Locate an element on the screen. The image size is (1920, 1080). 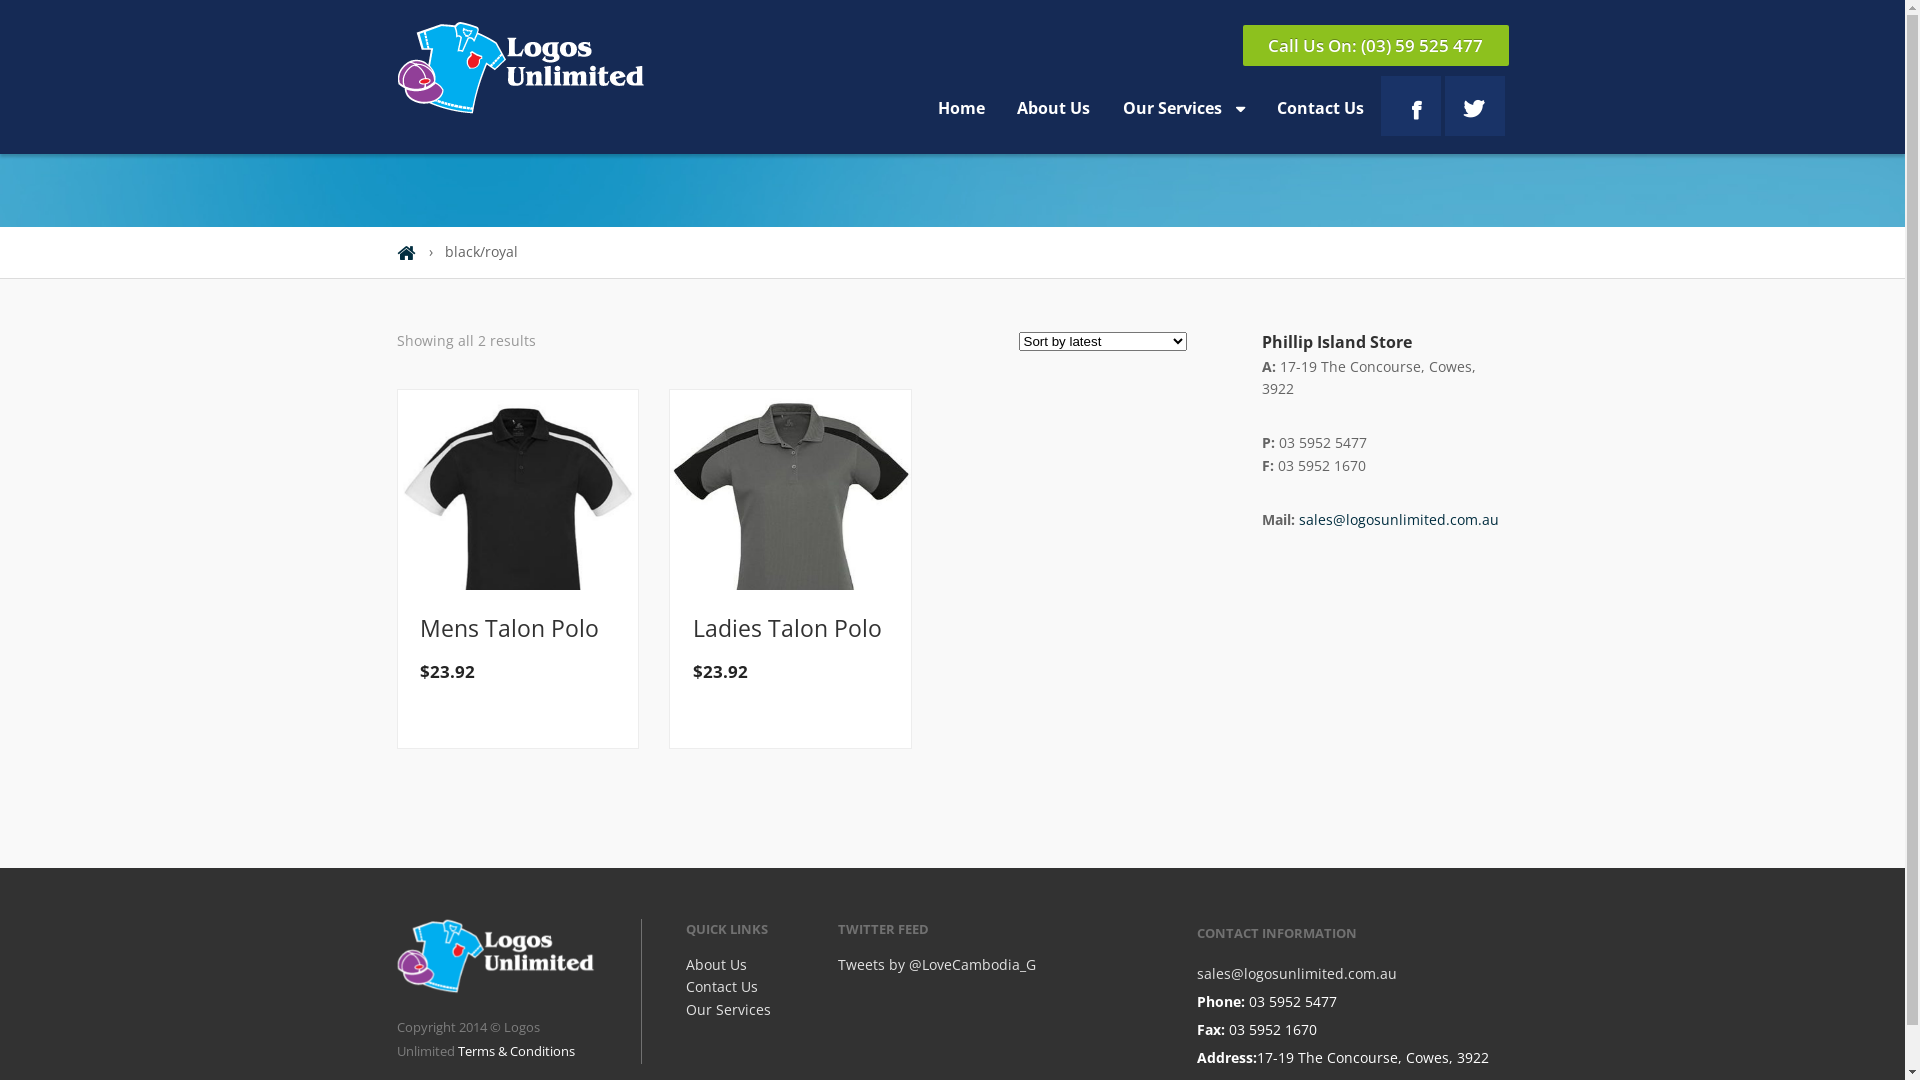
Terms & Conditions is located at coordinates (516, 1051).